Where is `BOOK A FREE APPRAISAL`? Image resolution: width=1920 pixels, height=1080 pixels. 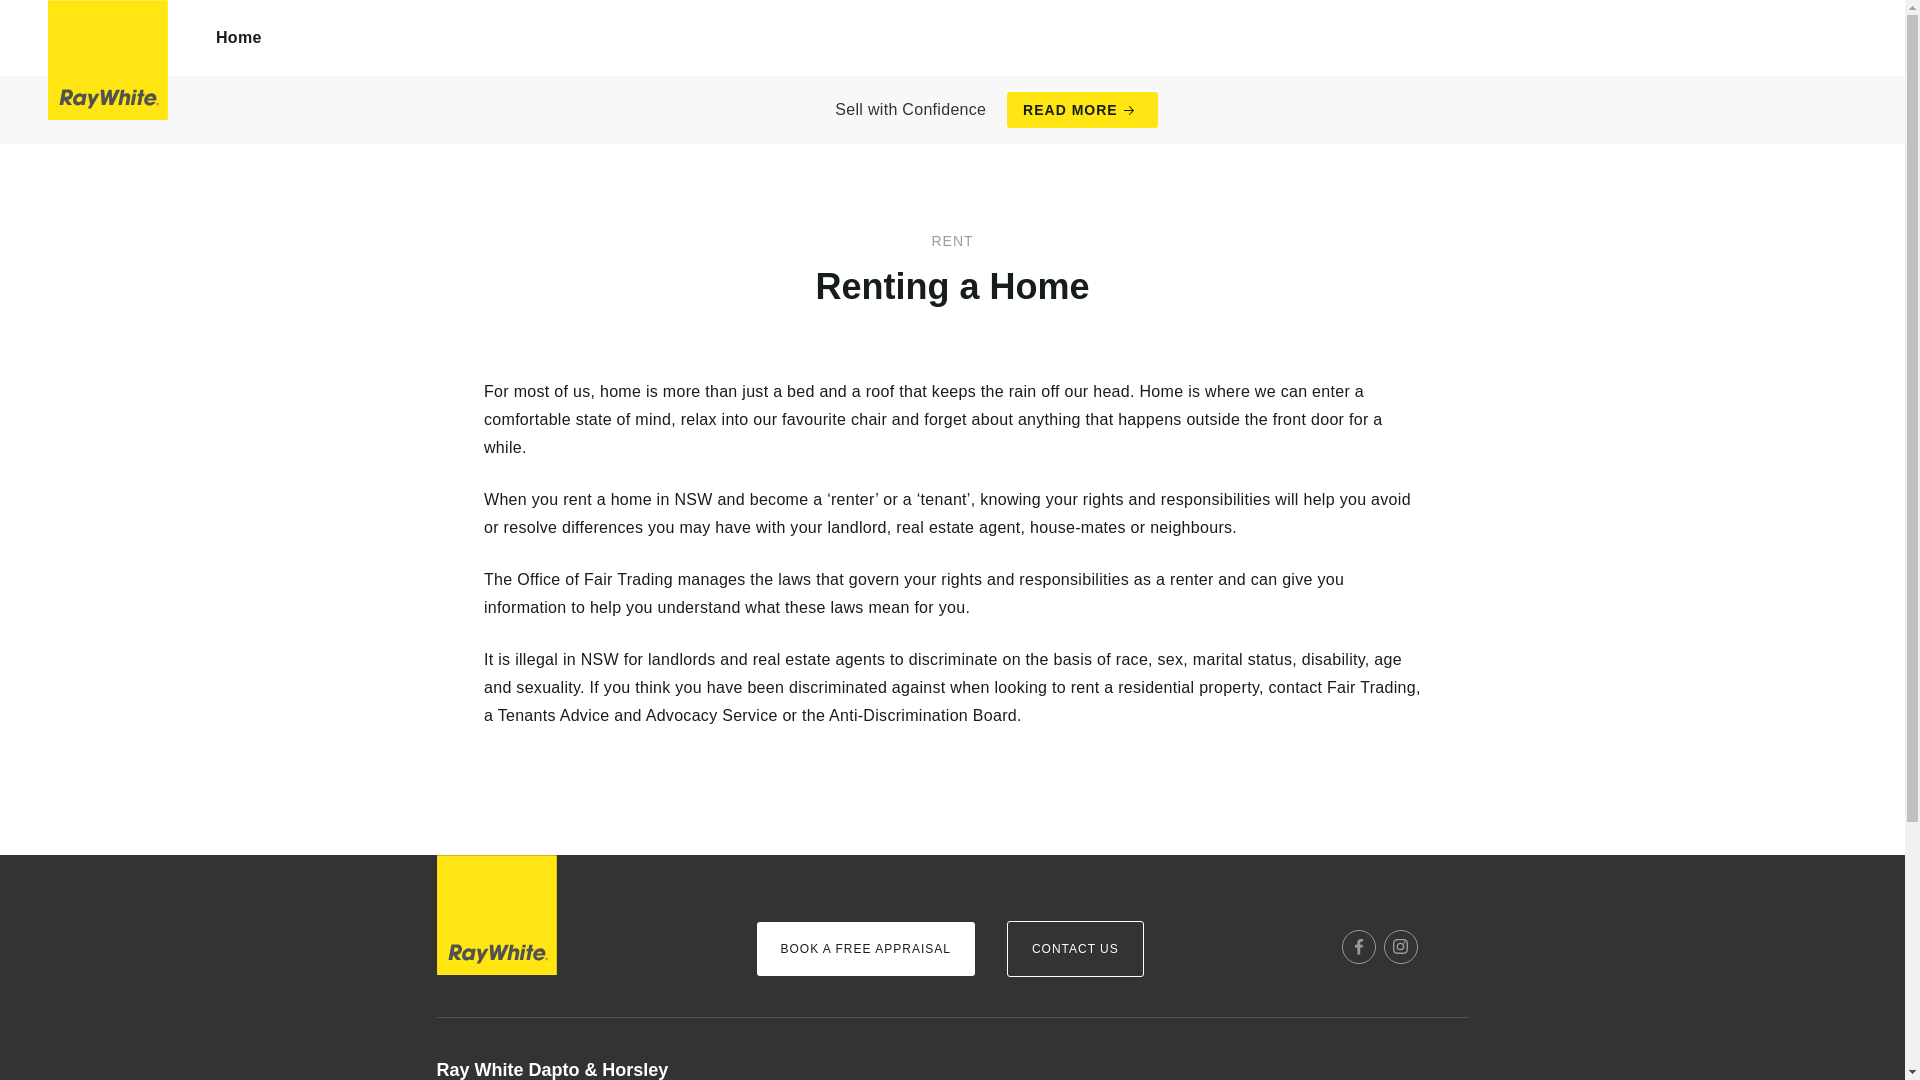 BOOK A FREE APPRAISAL is located at coordinates (864, 949).